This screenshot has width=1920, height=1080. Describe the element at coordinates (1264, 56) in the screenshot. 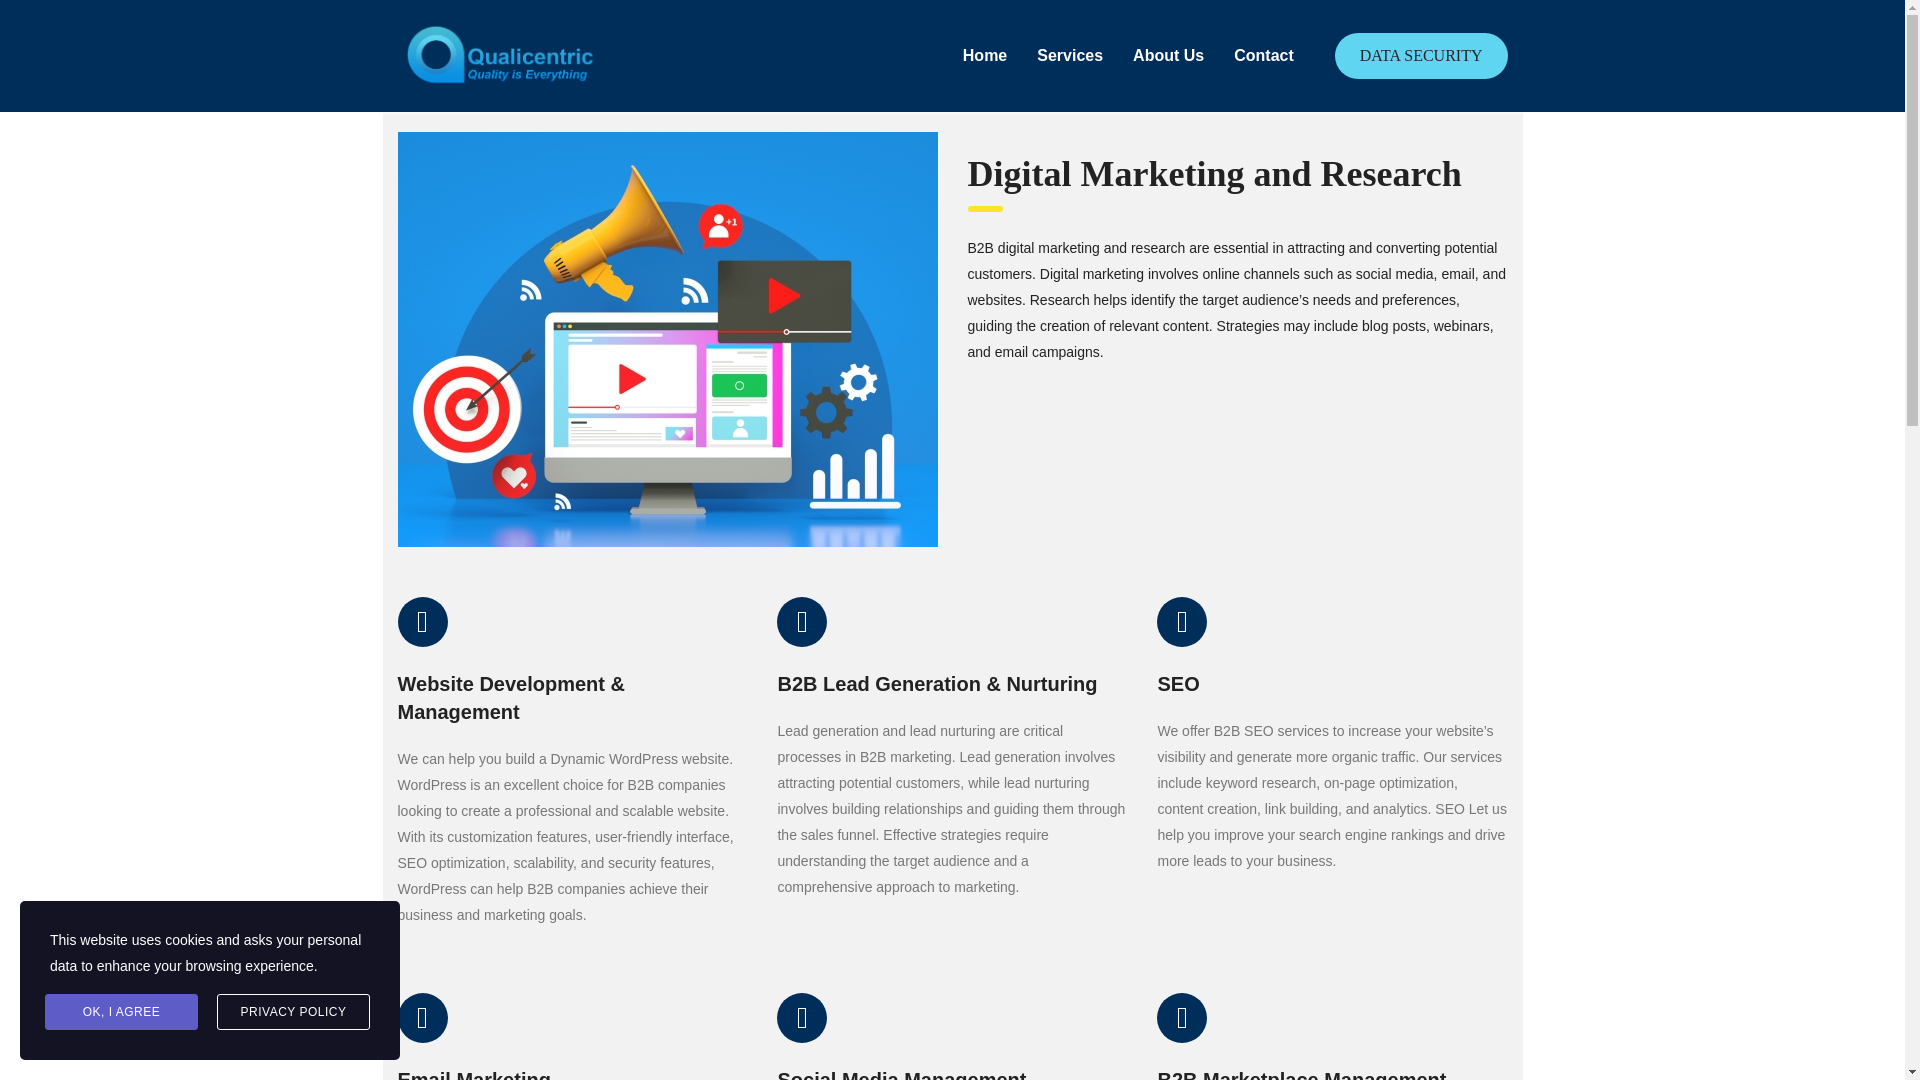

I see `Contact` at that location.